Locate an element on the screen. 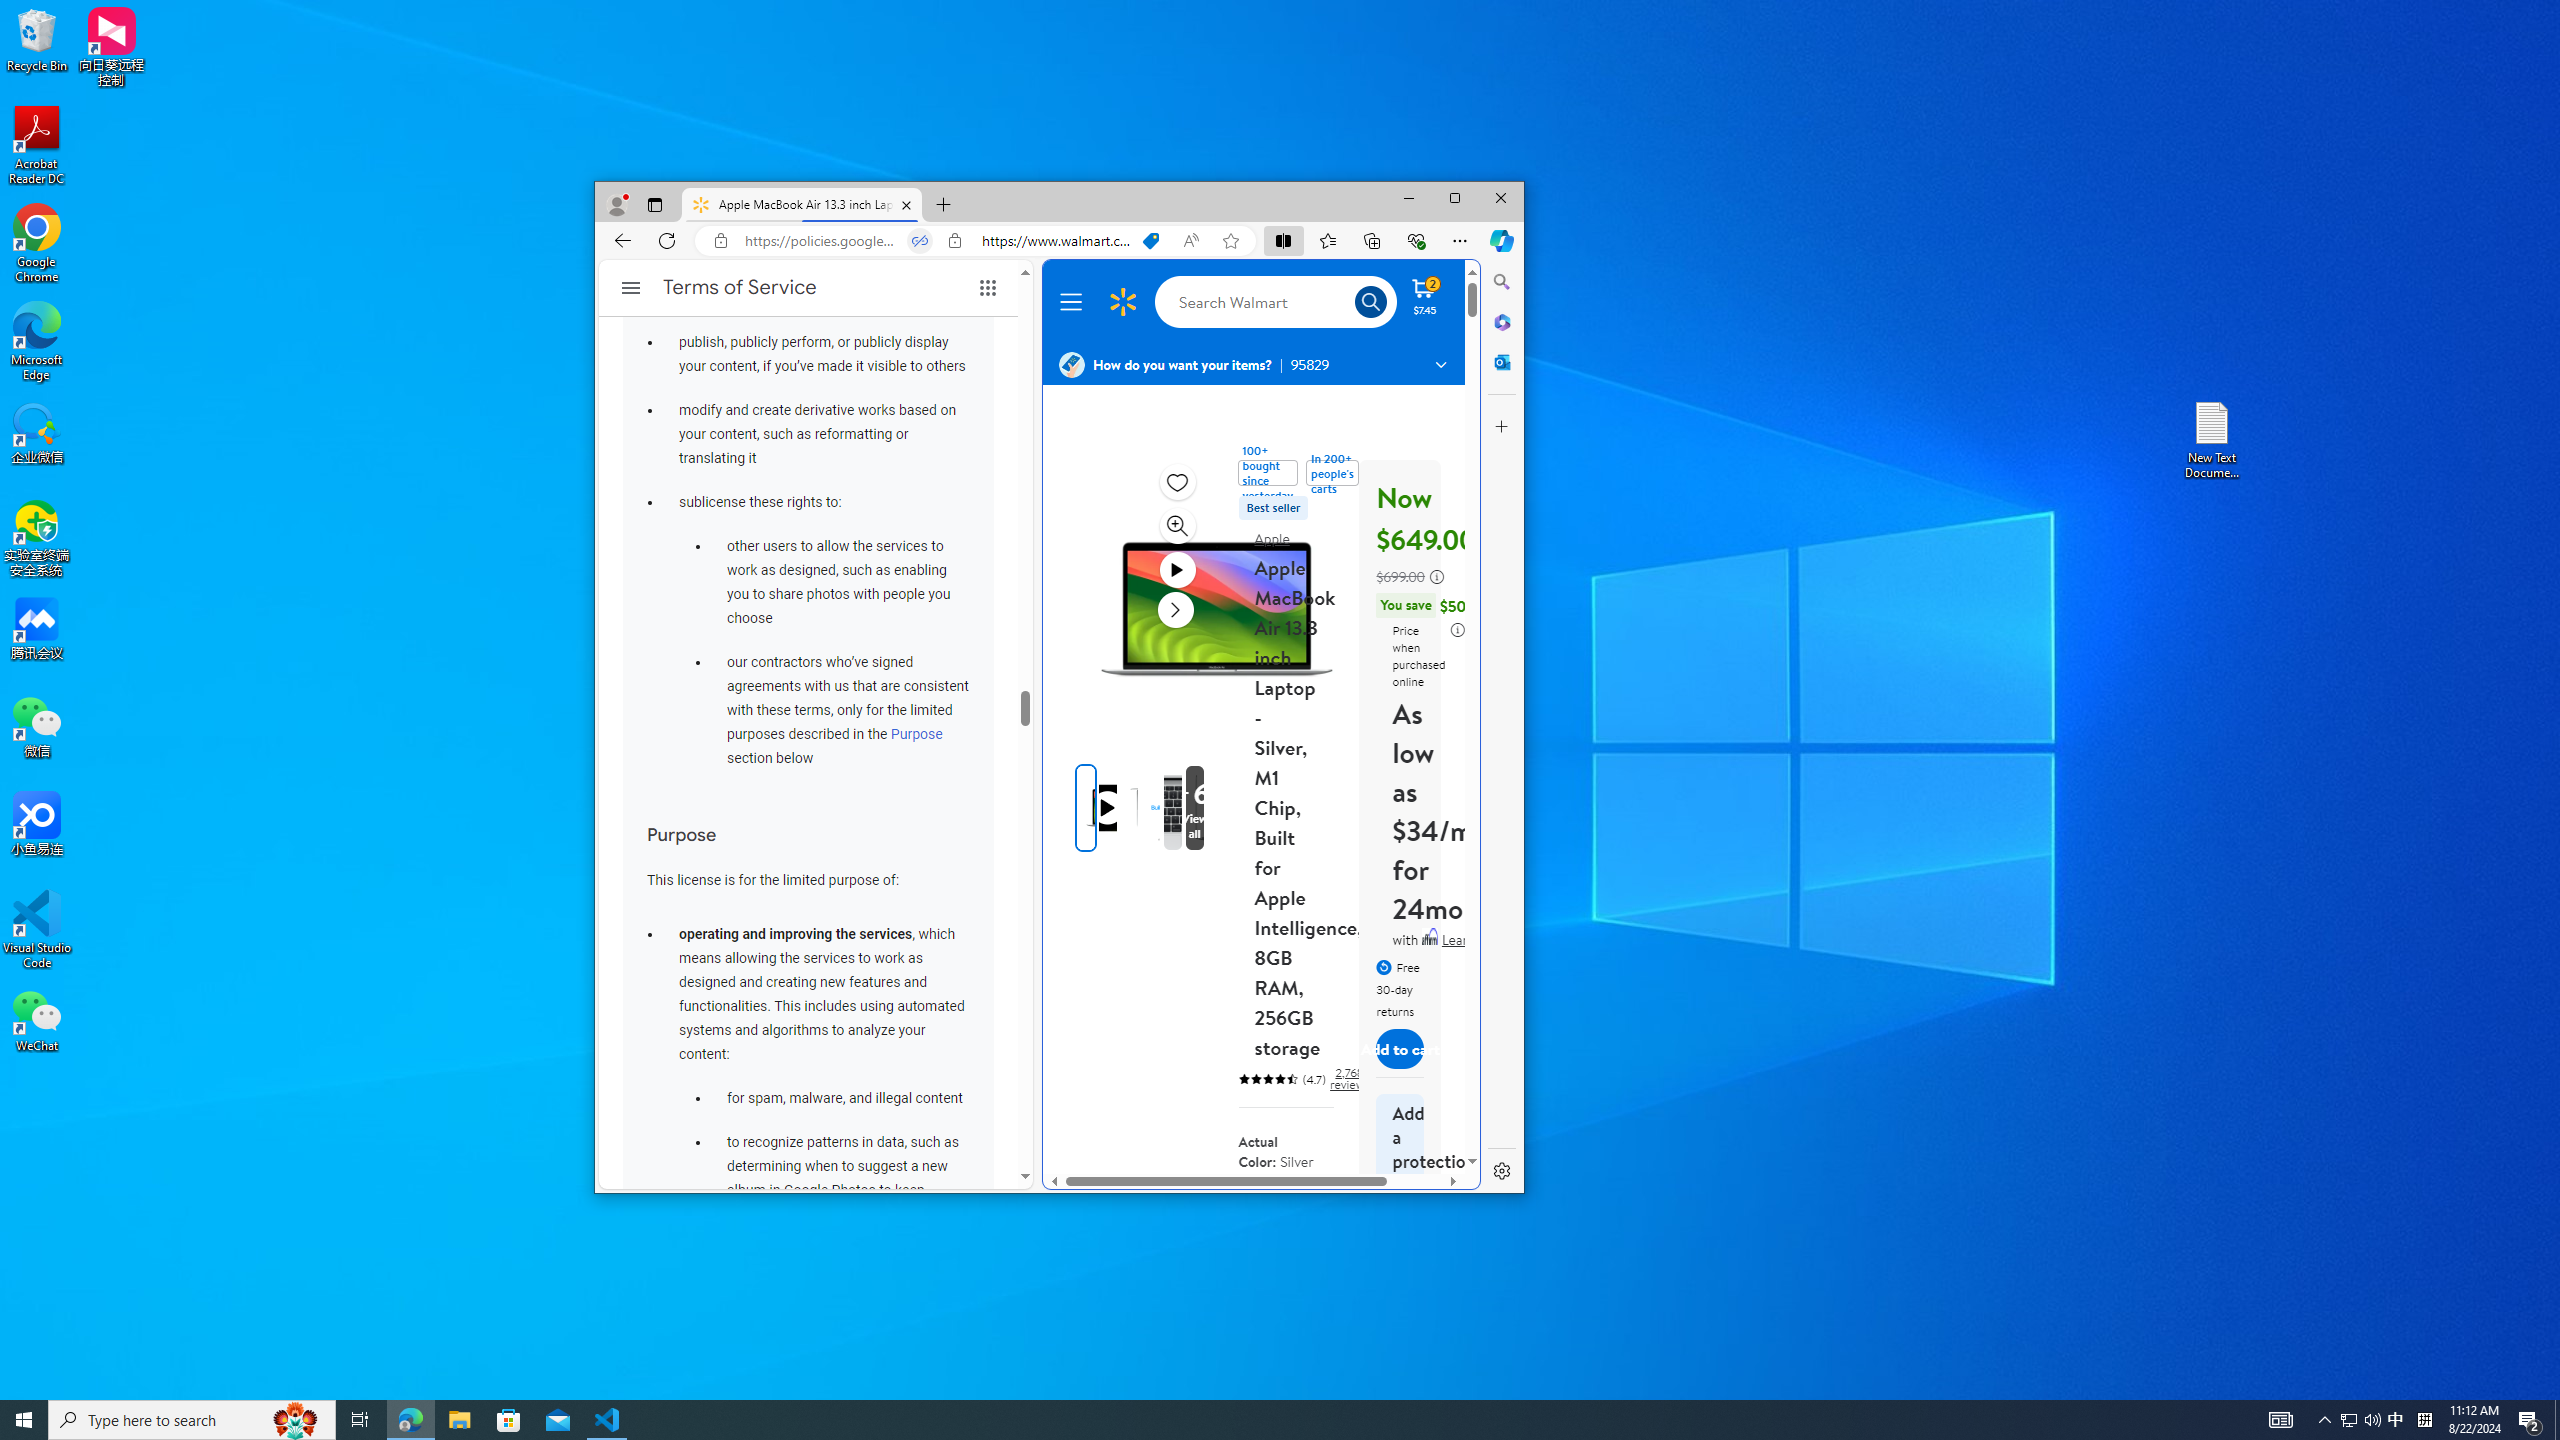  View all media is located at coordinates (1194, 808).